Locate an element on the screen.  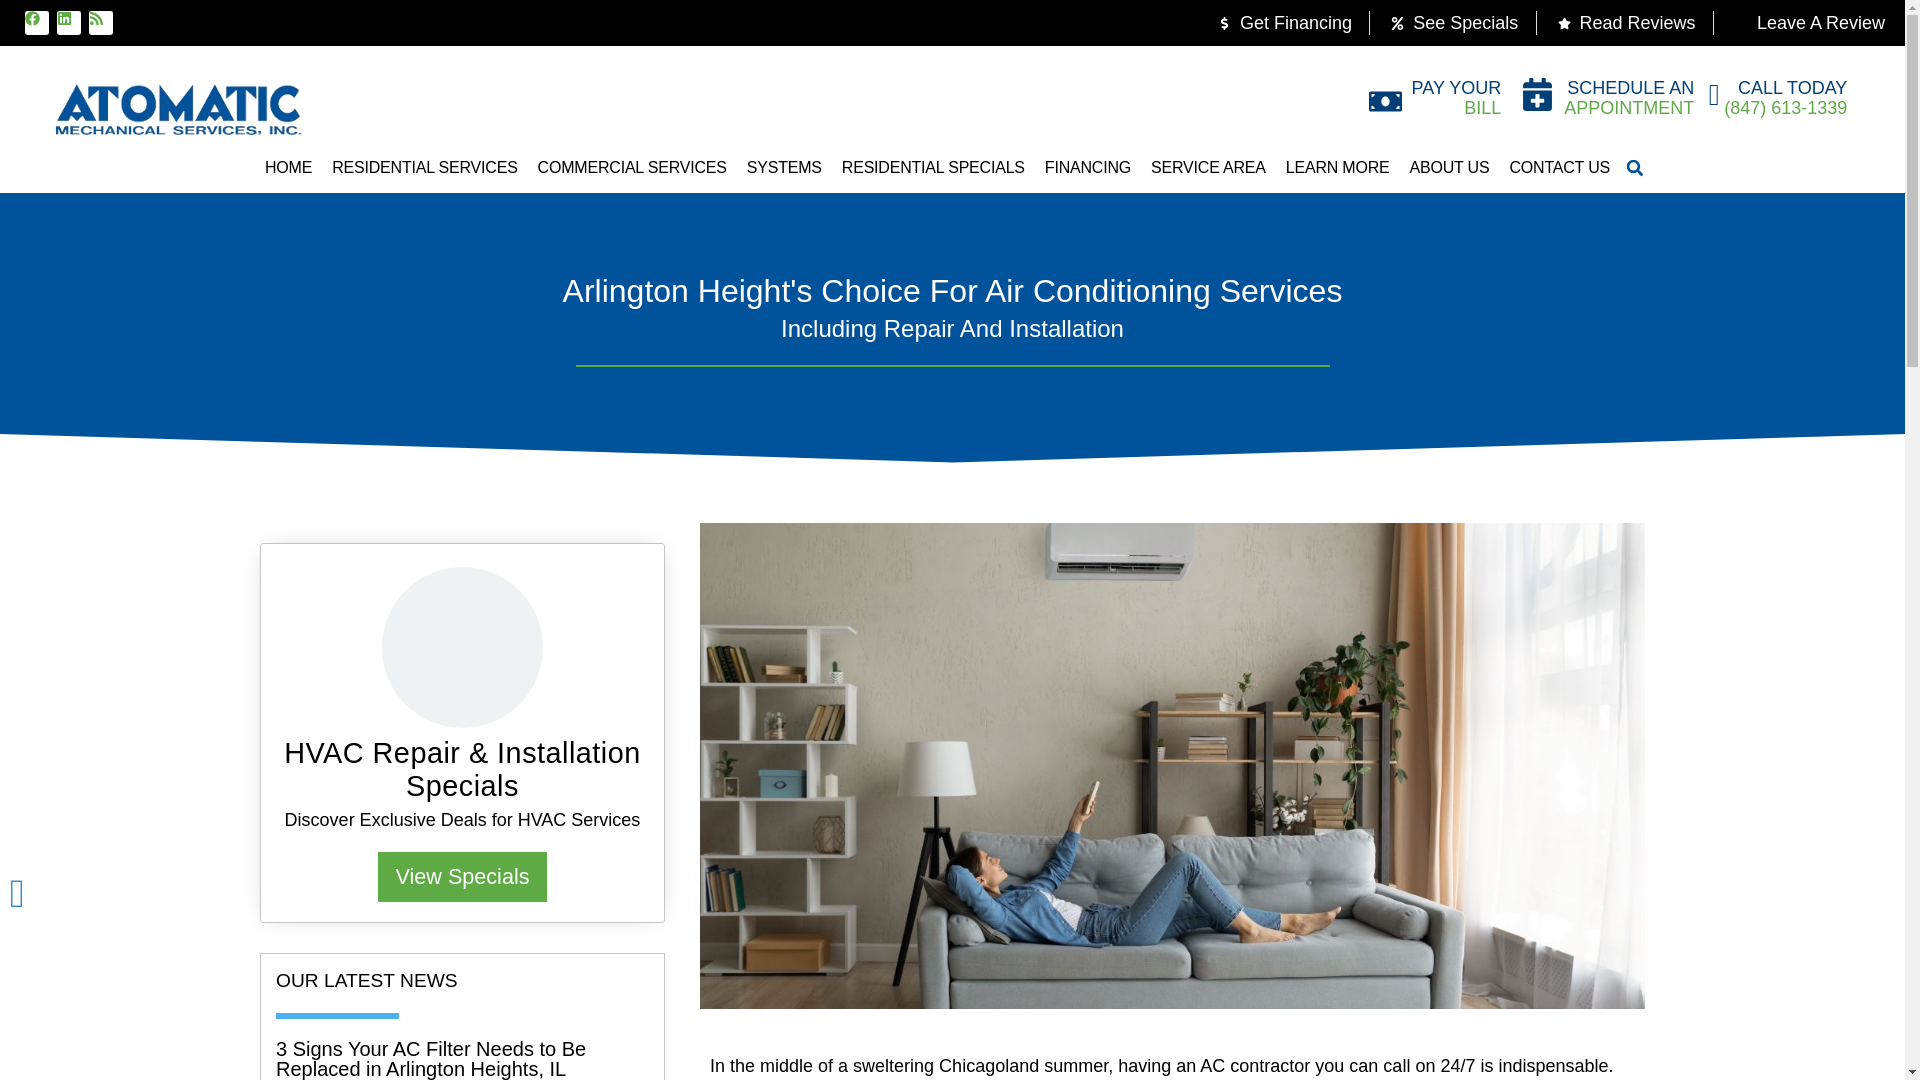
See Specials is located at coordinates (1453, 22).